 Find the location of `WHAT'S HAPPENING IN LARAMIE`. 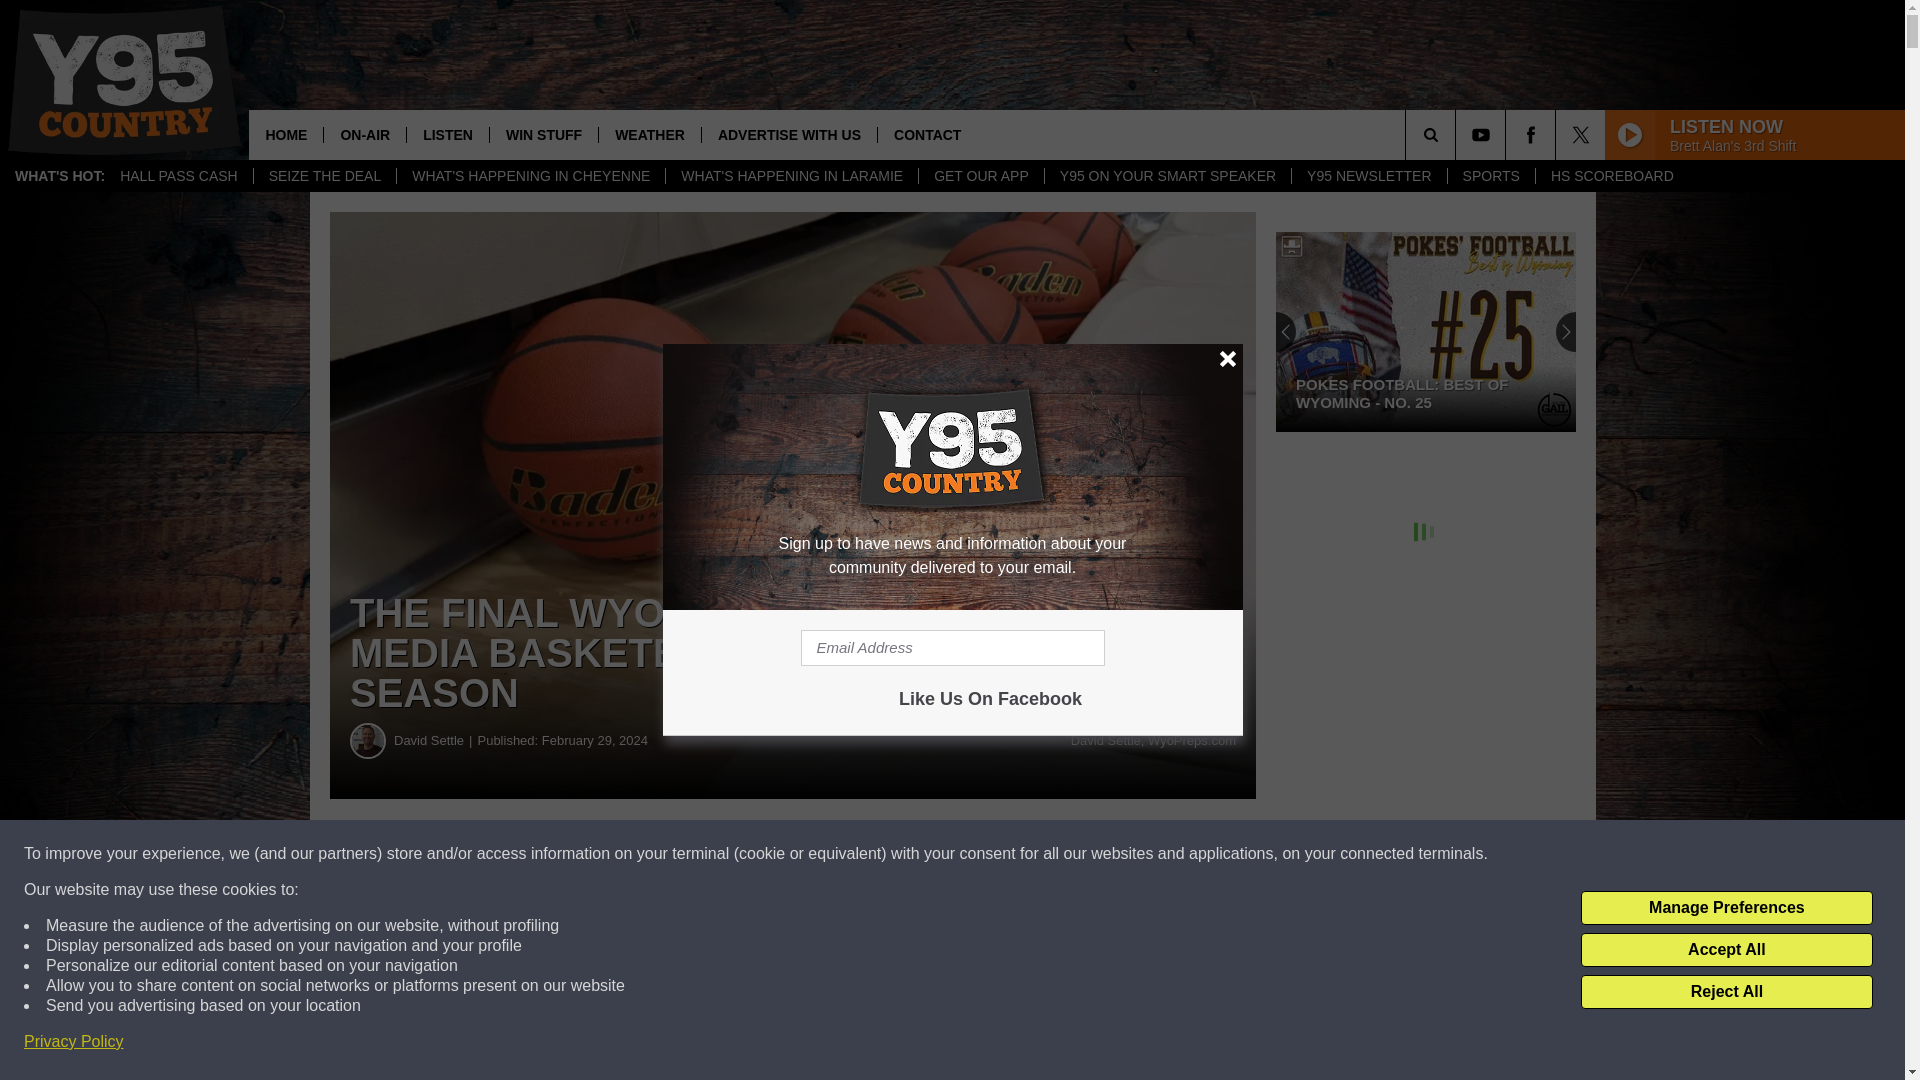

WHAT'S HAPPENING IN LARAMIE is located at coordinates (790, 176).